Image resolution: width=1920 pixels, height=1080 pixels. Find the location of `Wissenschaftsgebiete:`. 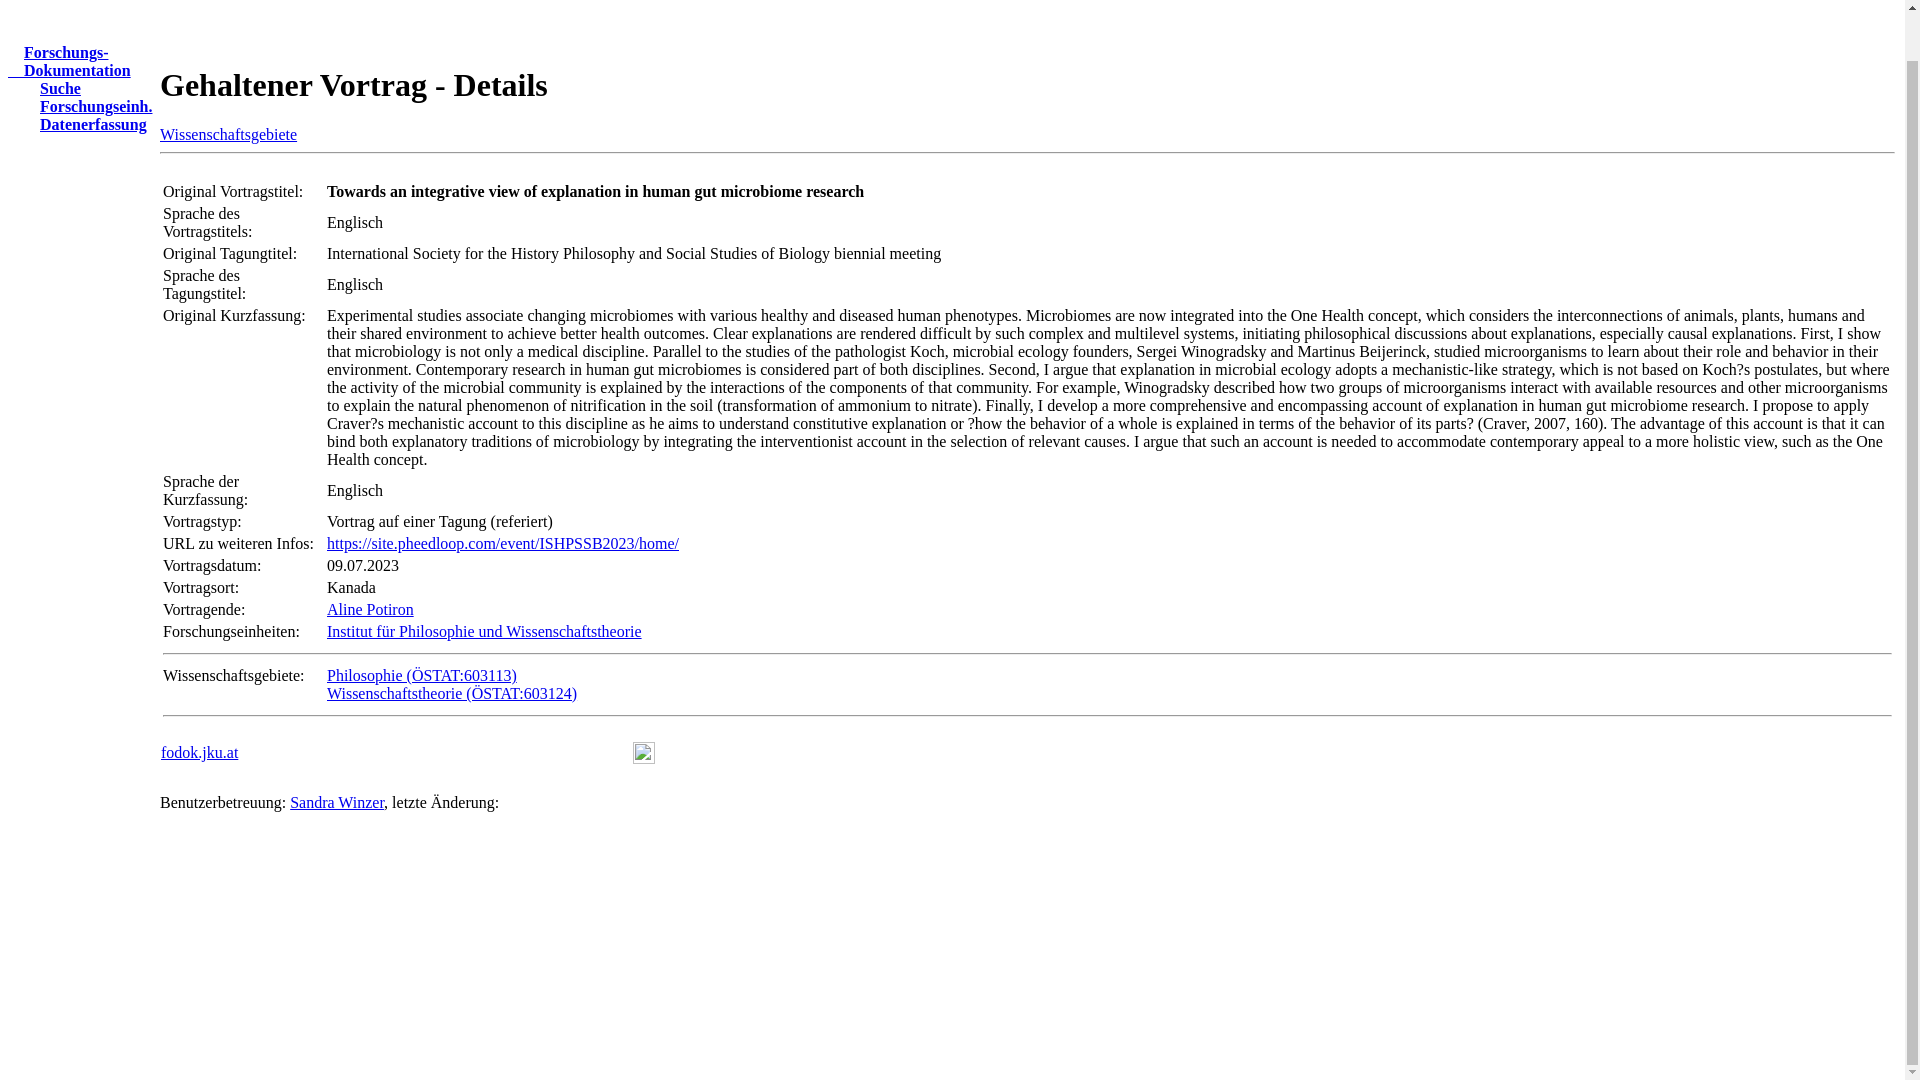

Wissenschaftsgebiete: is located at coordinates (370, 608).